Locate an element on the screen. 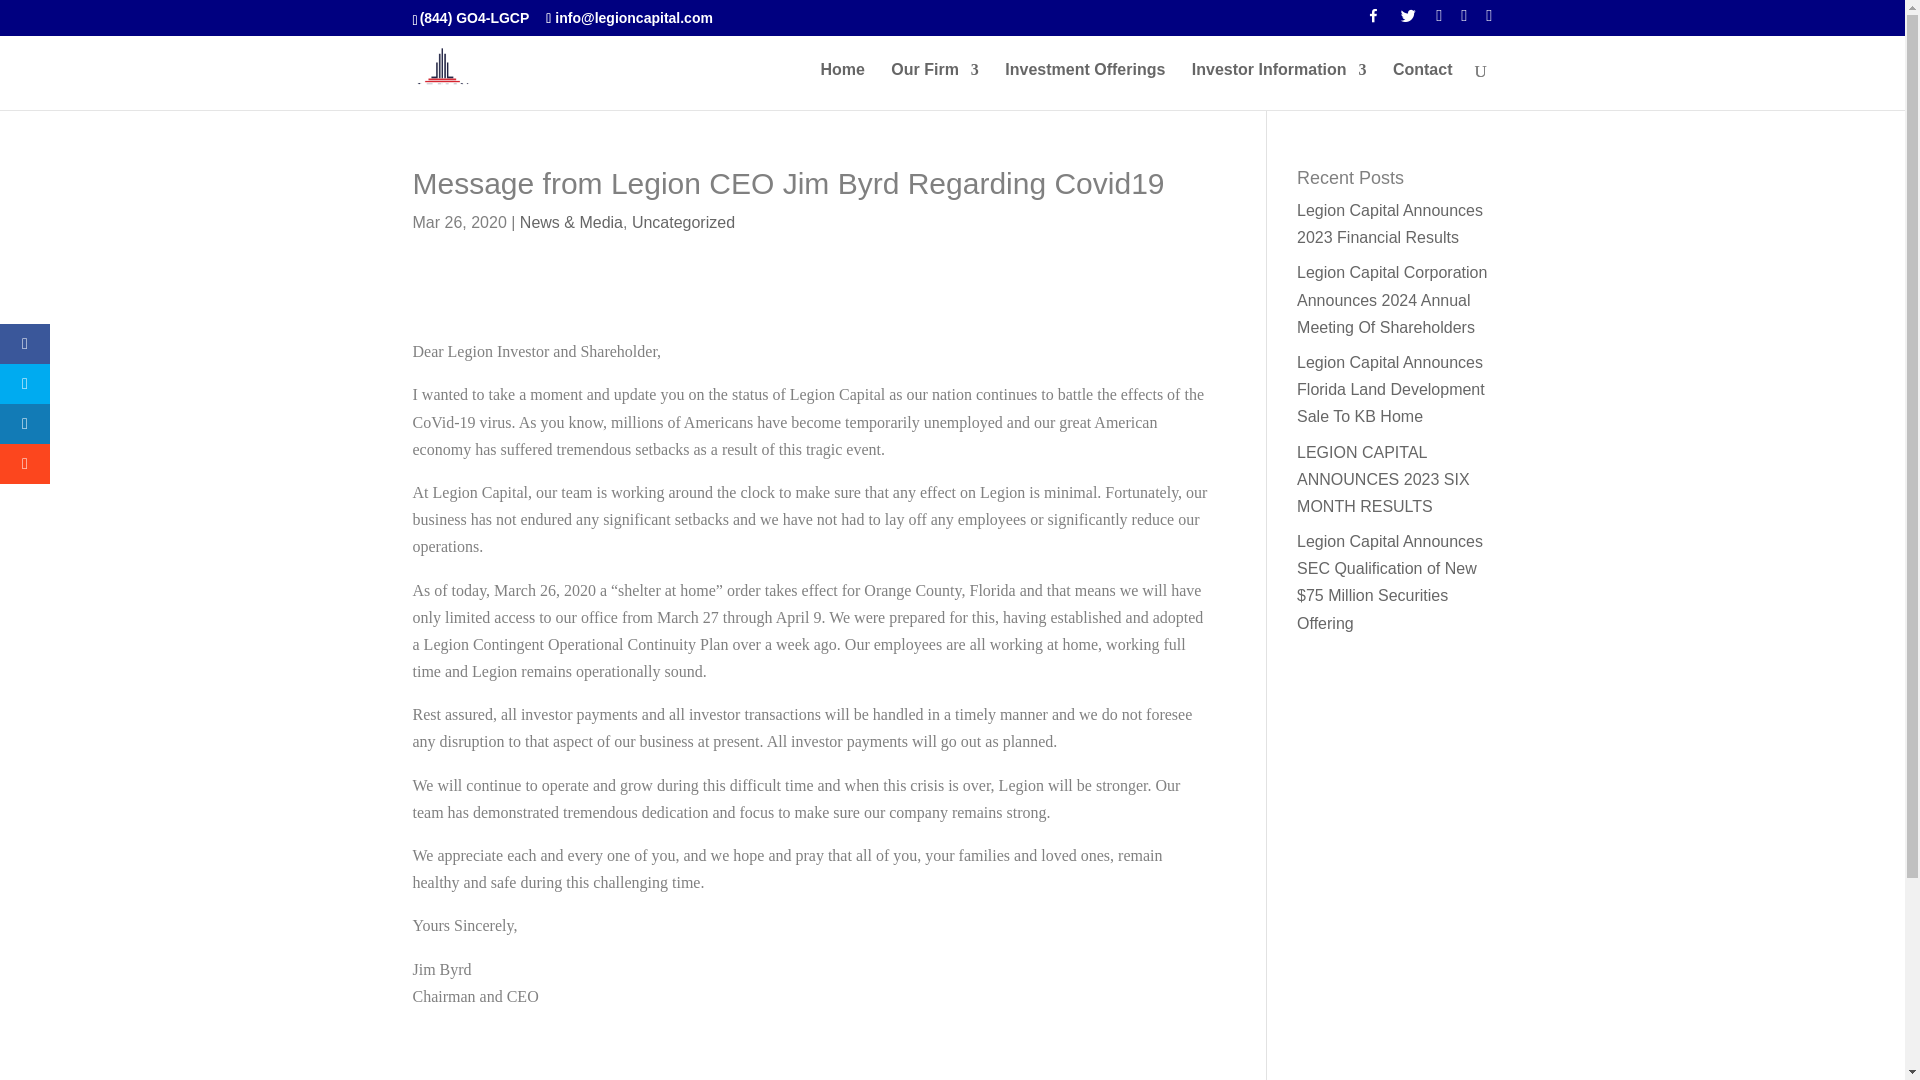 This screenshot has height=1080, width=1920. Legion Capital Announces 2023 Financial Results is located at coordinates (1390, 224).